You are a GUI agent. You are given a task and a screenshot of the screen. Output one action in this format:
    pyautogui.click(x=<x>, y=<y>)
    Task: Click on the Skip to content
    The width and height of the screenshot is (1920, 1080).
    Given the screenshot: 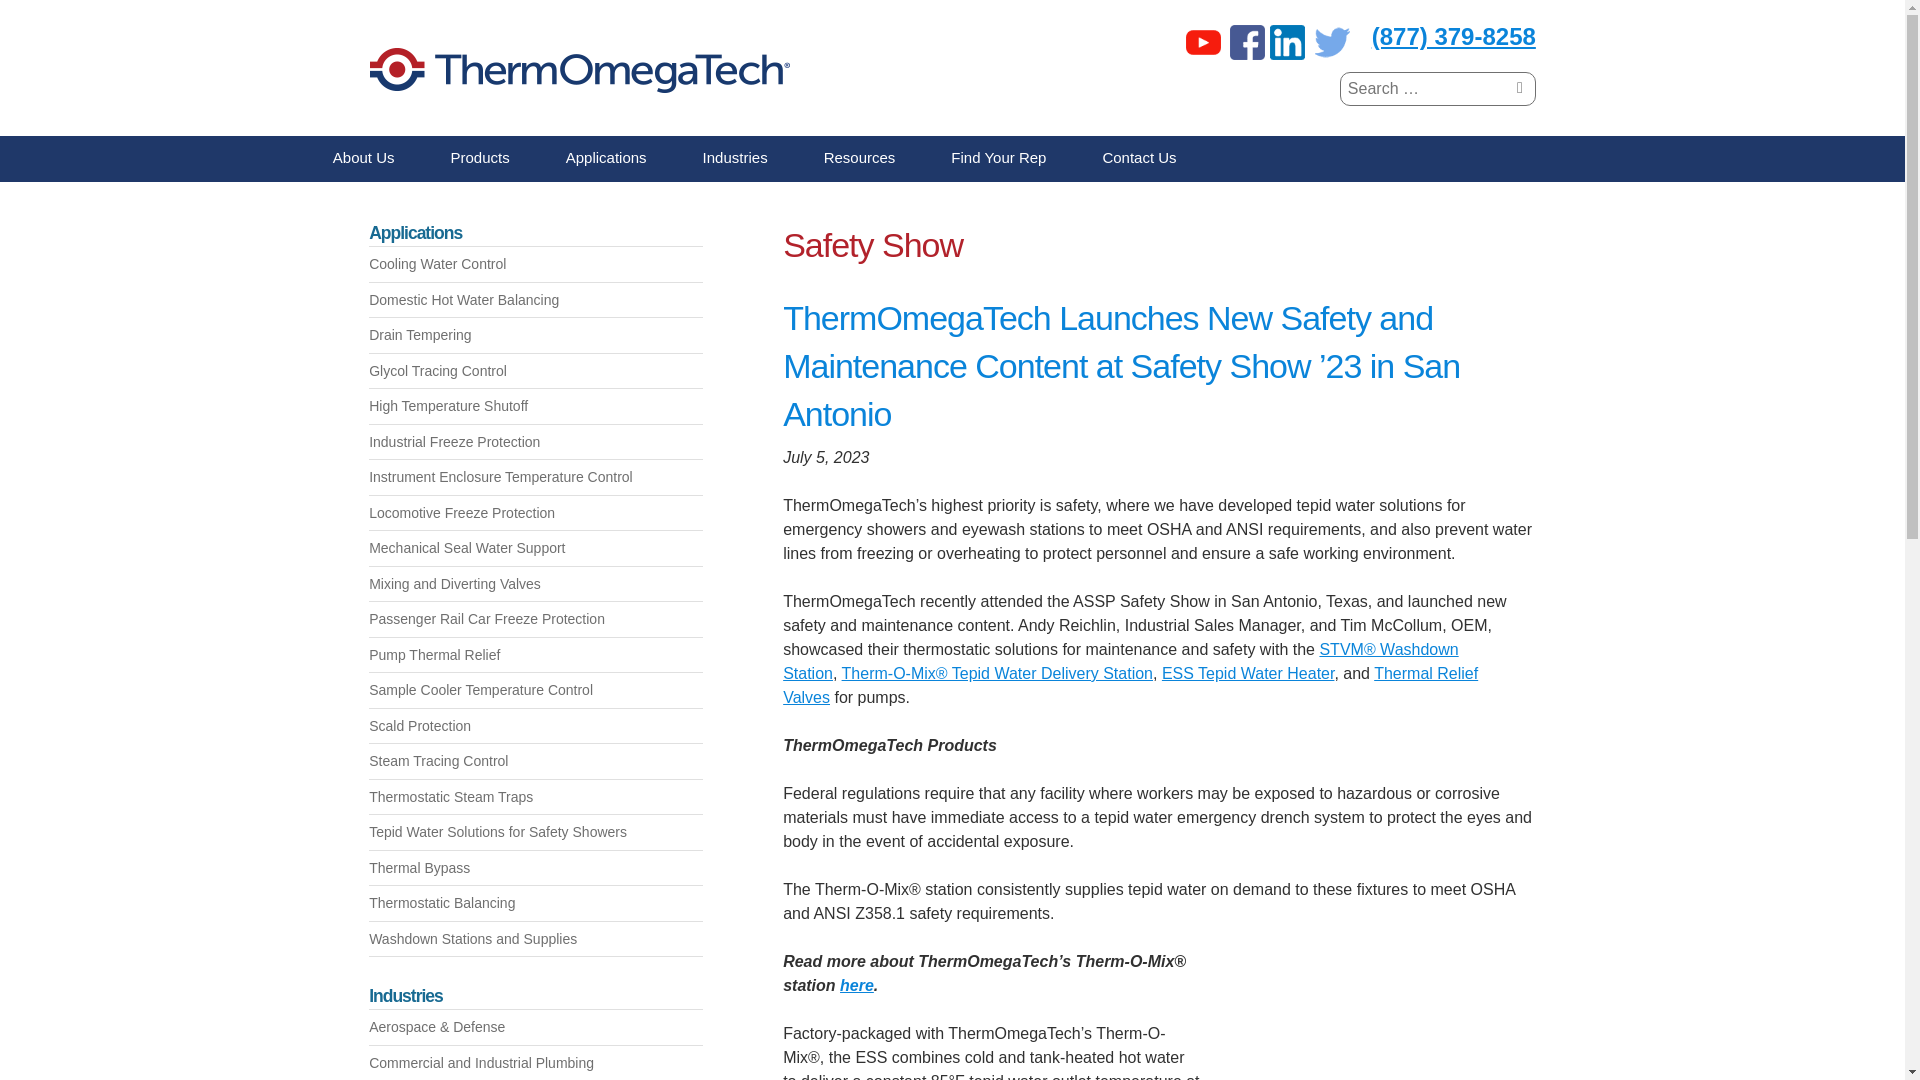 What is the action you would take?
    pyautogui.click(x=28, y=146)
    